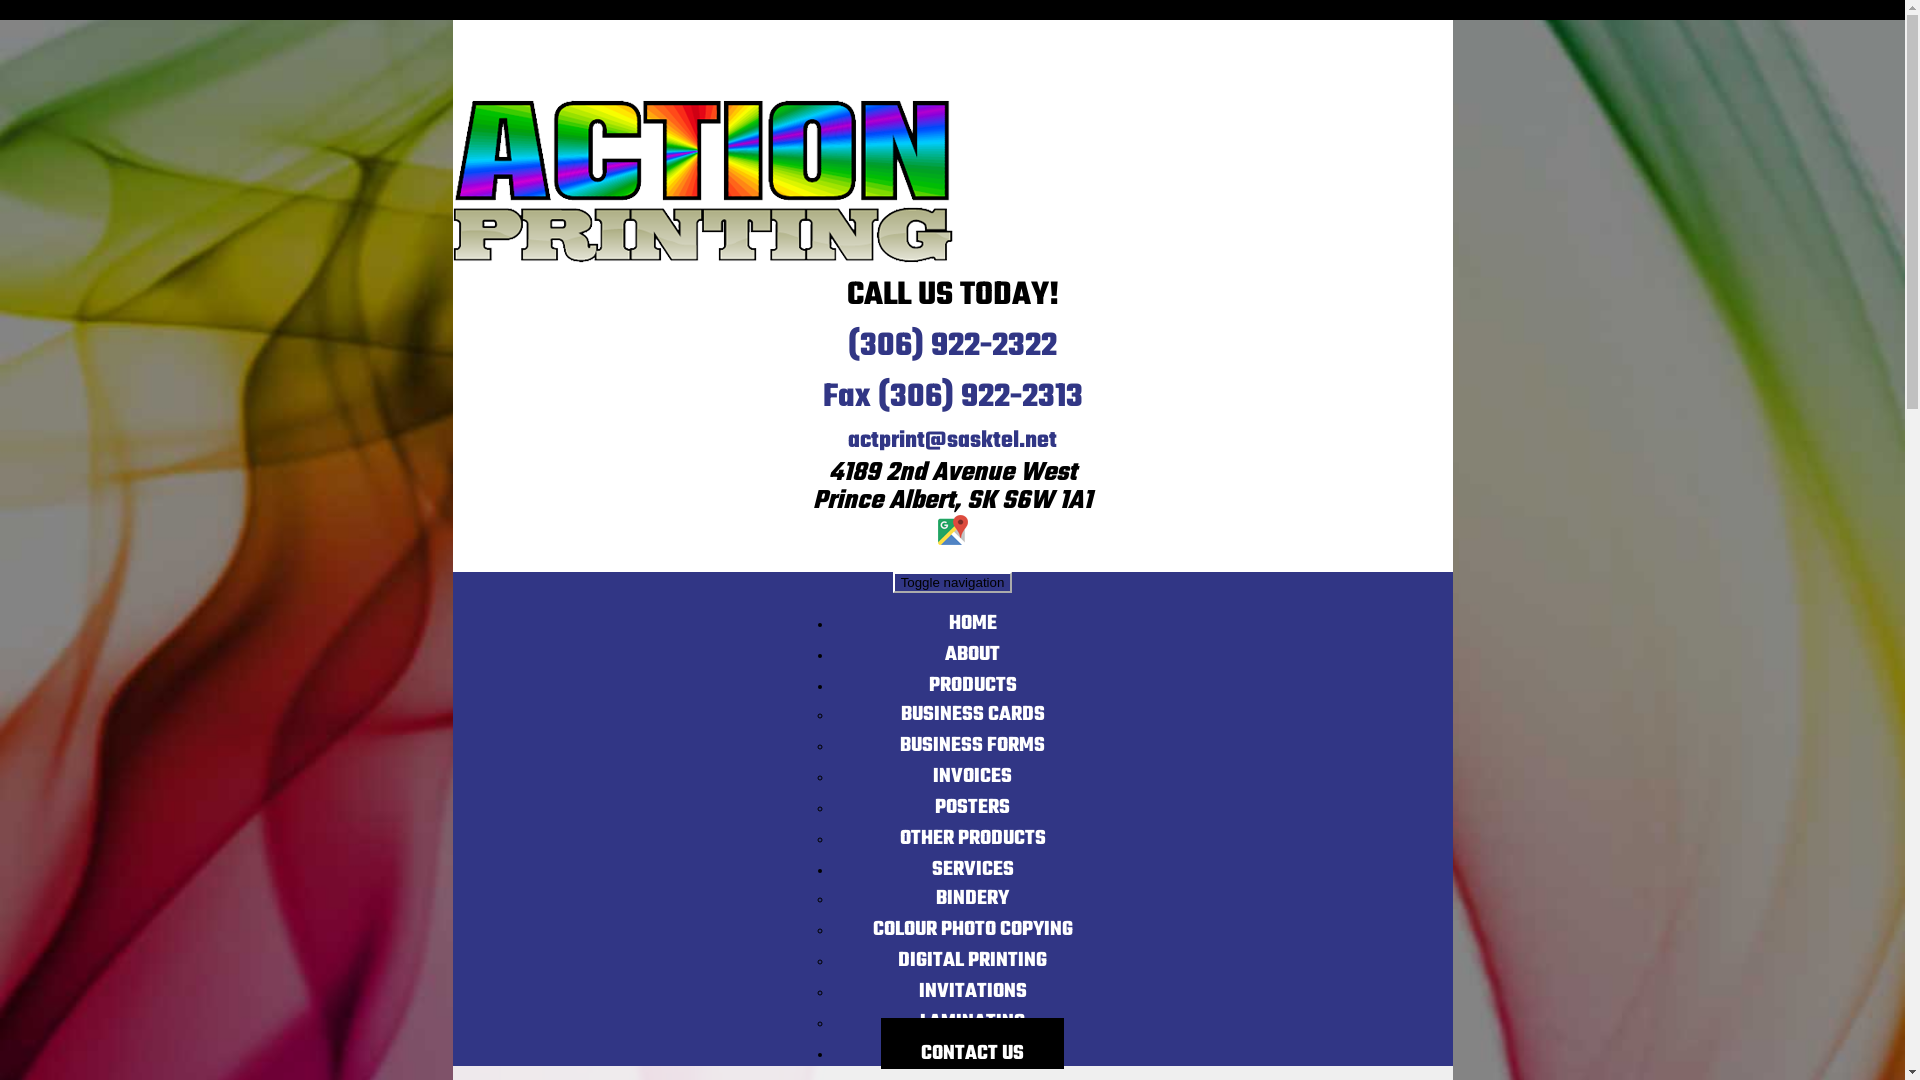 The height and width of the screenshot is (1080, 1920). I want to click on INVITATIONS, so click(972, 982).